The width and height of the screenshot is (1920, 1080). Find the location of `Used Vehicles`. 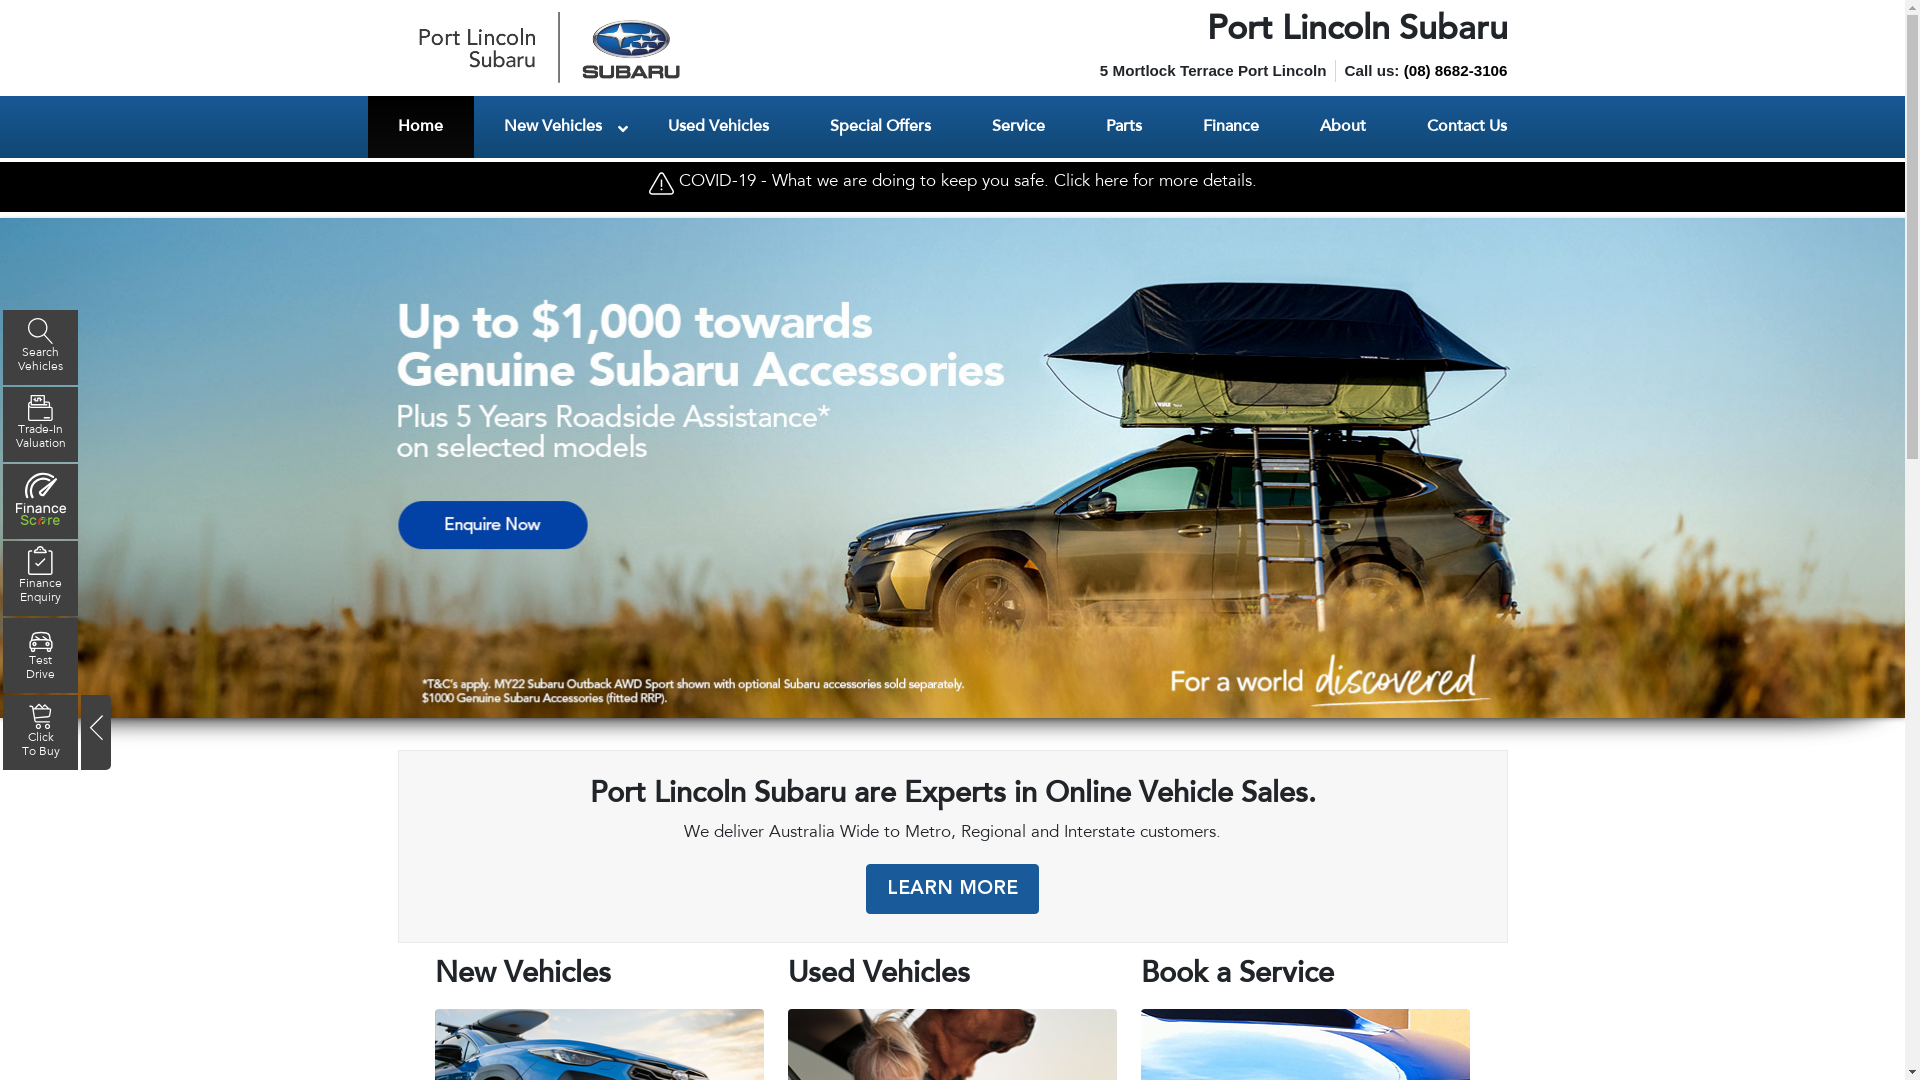

Used Vehicles is located at coordinates (719, 127).